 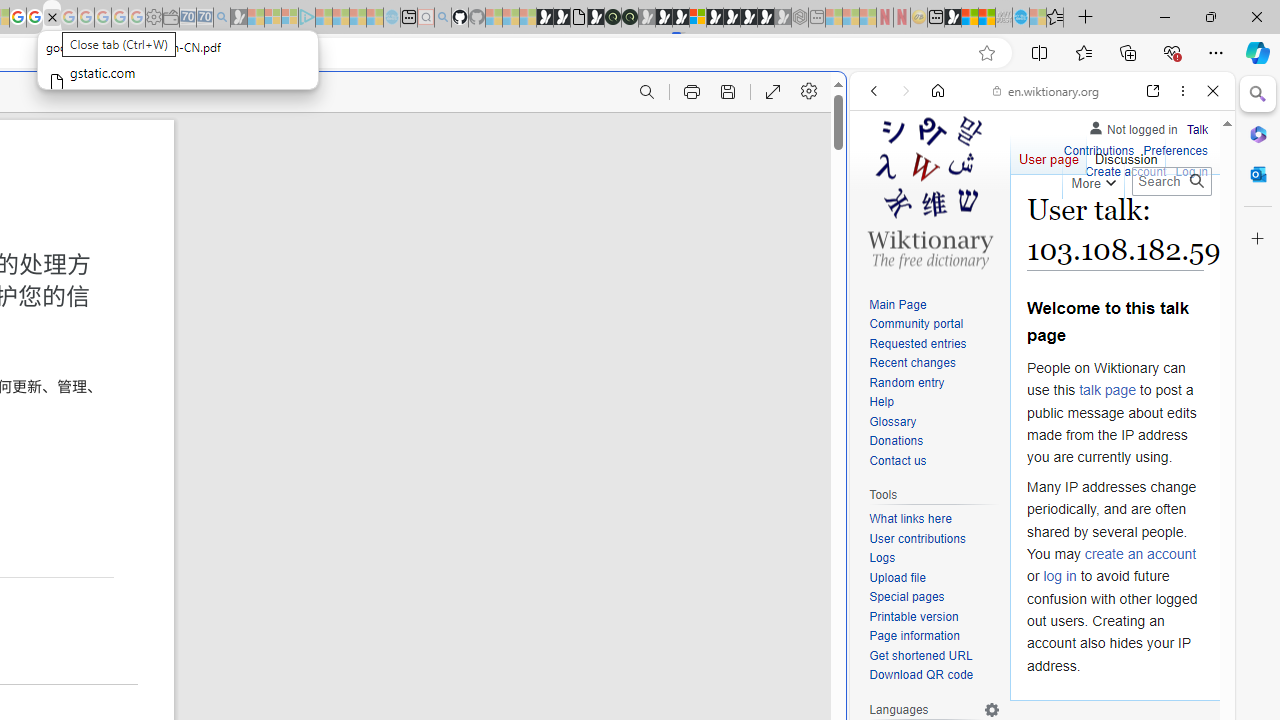 What do you see at coordinates (906, 91) in the screenshot?
I see `Forward` at bounding box center [906, 91].